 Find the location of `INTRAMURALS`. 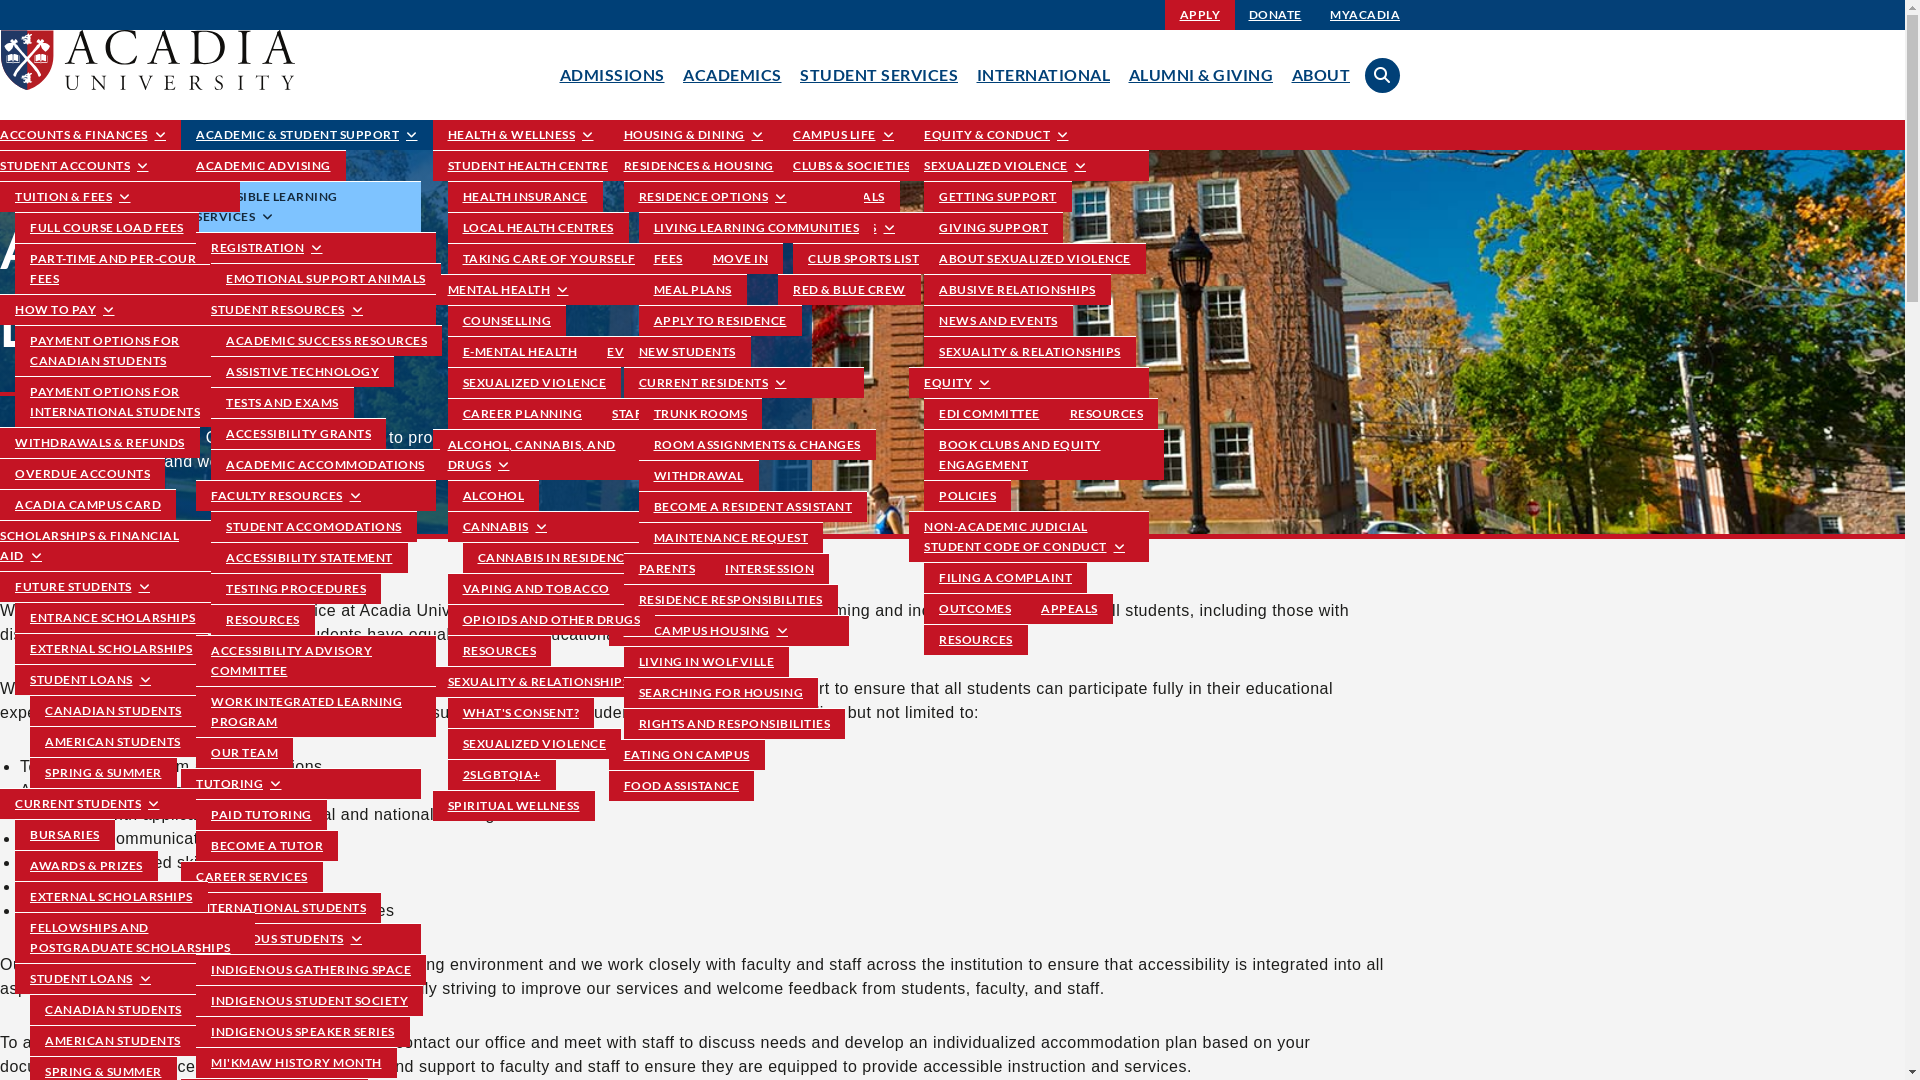

INTRAMURALS is located at coordinates (839, 196).